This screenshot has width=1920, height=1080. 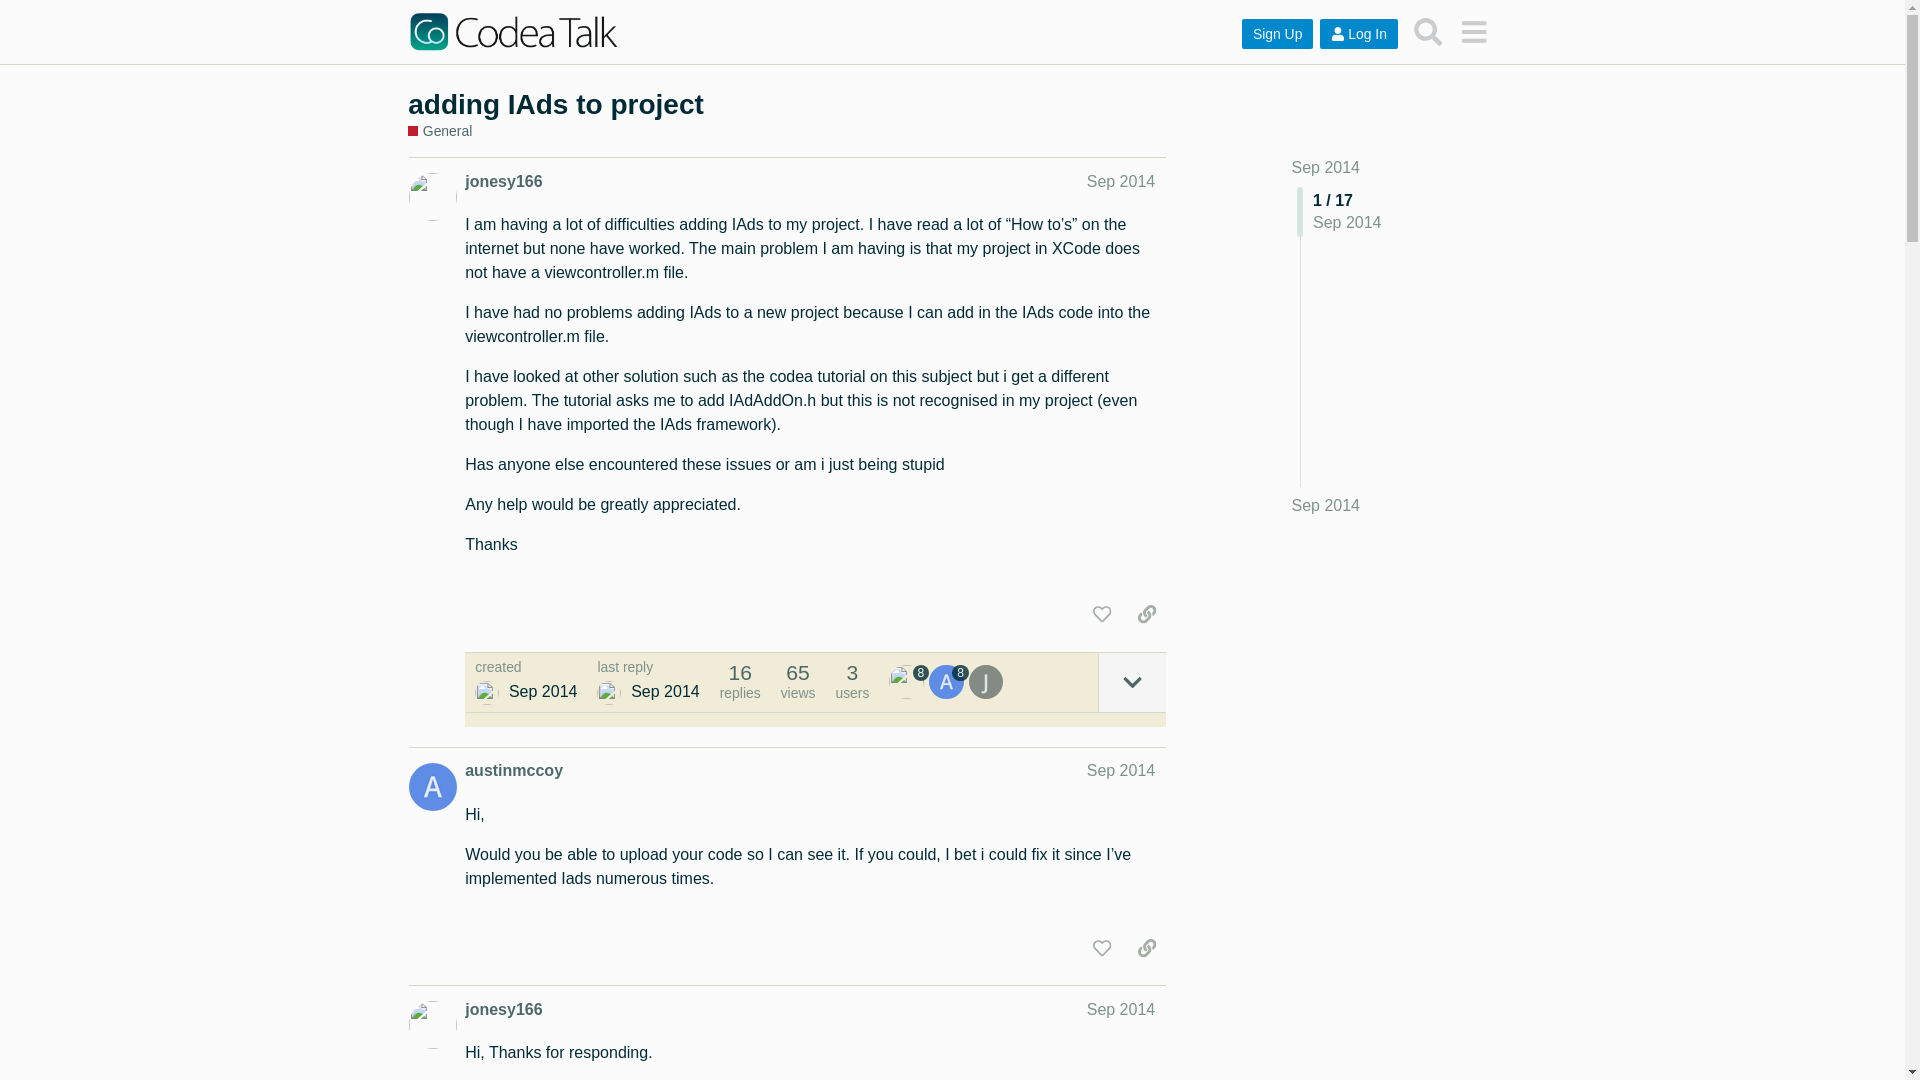 I want to click on austinmccoy, so click(x=513, y=770).